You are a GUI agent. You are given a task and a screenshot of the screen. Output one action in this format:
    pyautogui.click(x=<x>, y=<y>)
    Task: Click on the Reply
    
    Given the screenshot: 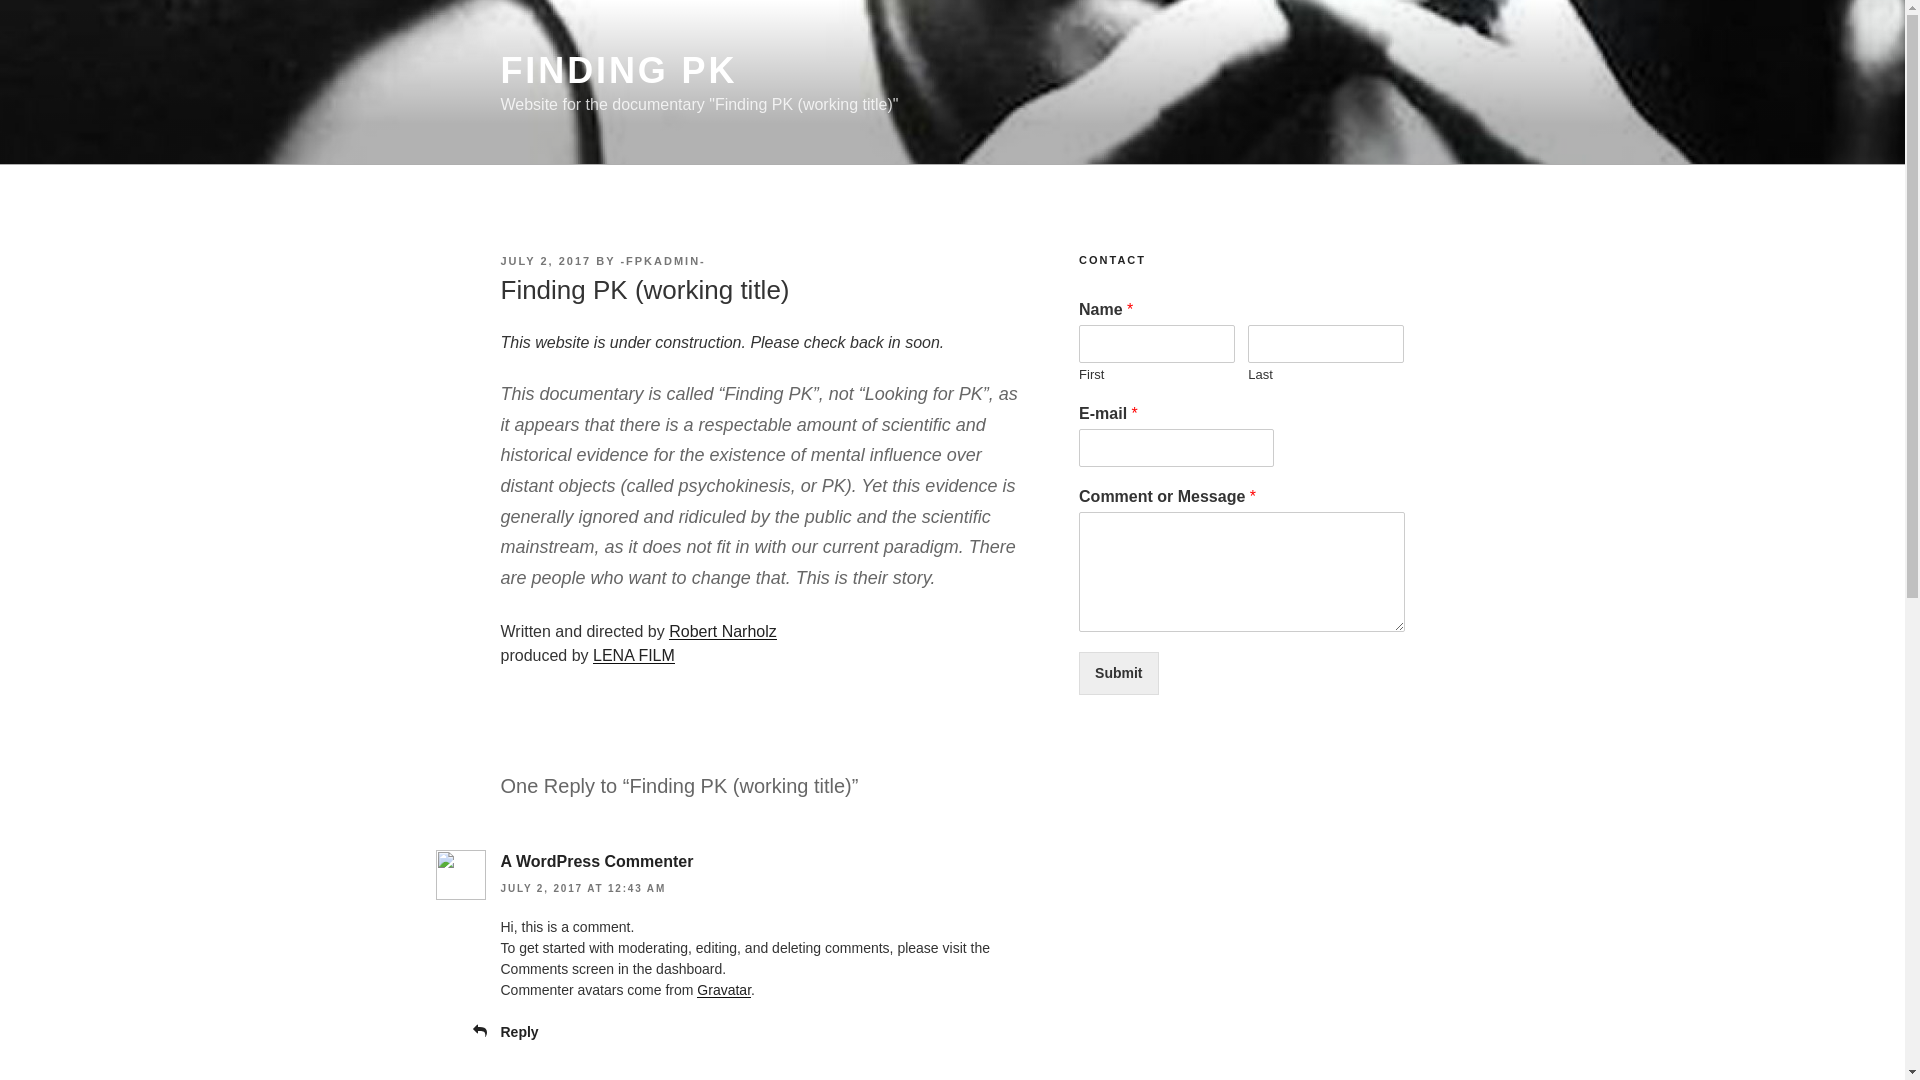 What is the action you would take?
    pyautogui.click(x=518, y=1032)
    